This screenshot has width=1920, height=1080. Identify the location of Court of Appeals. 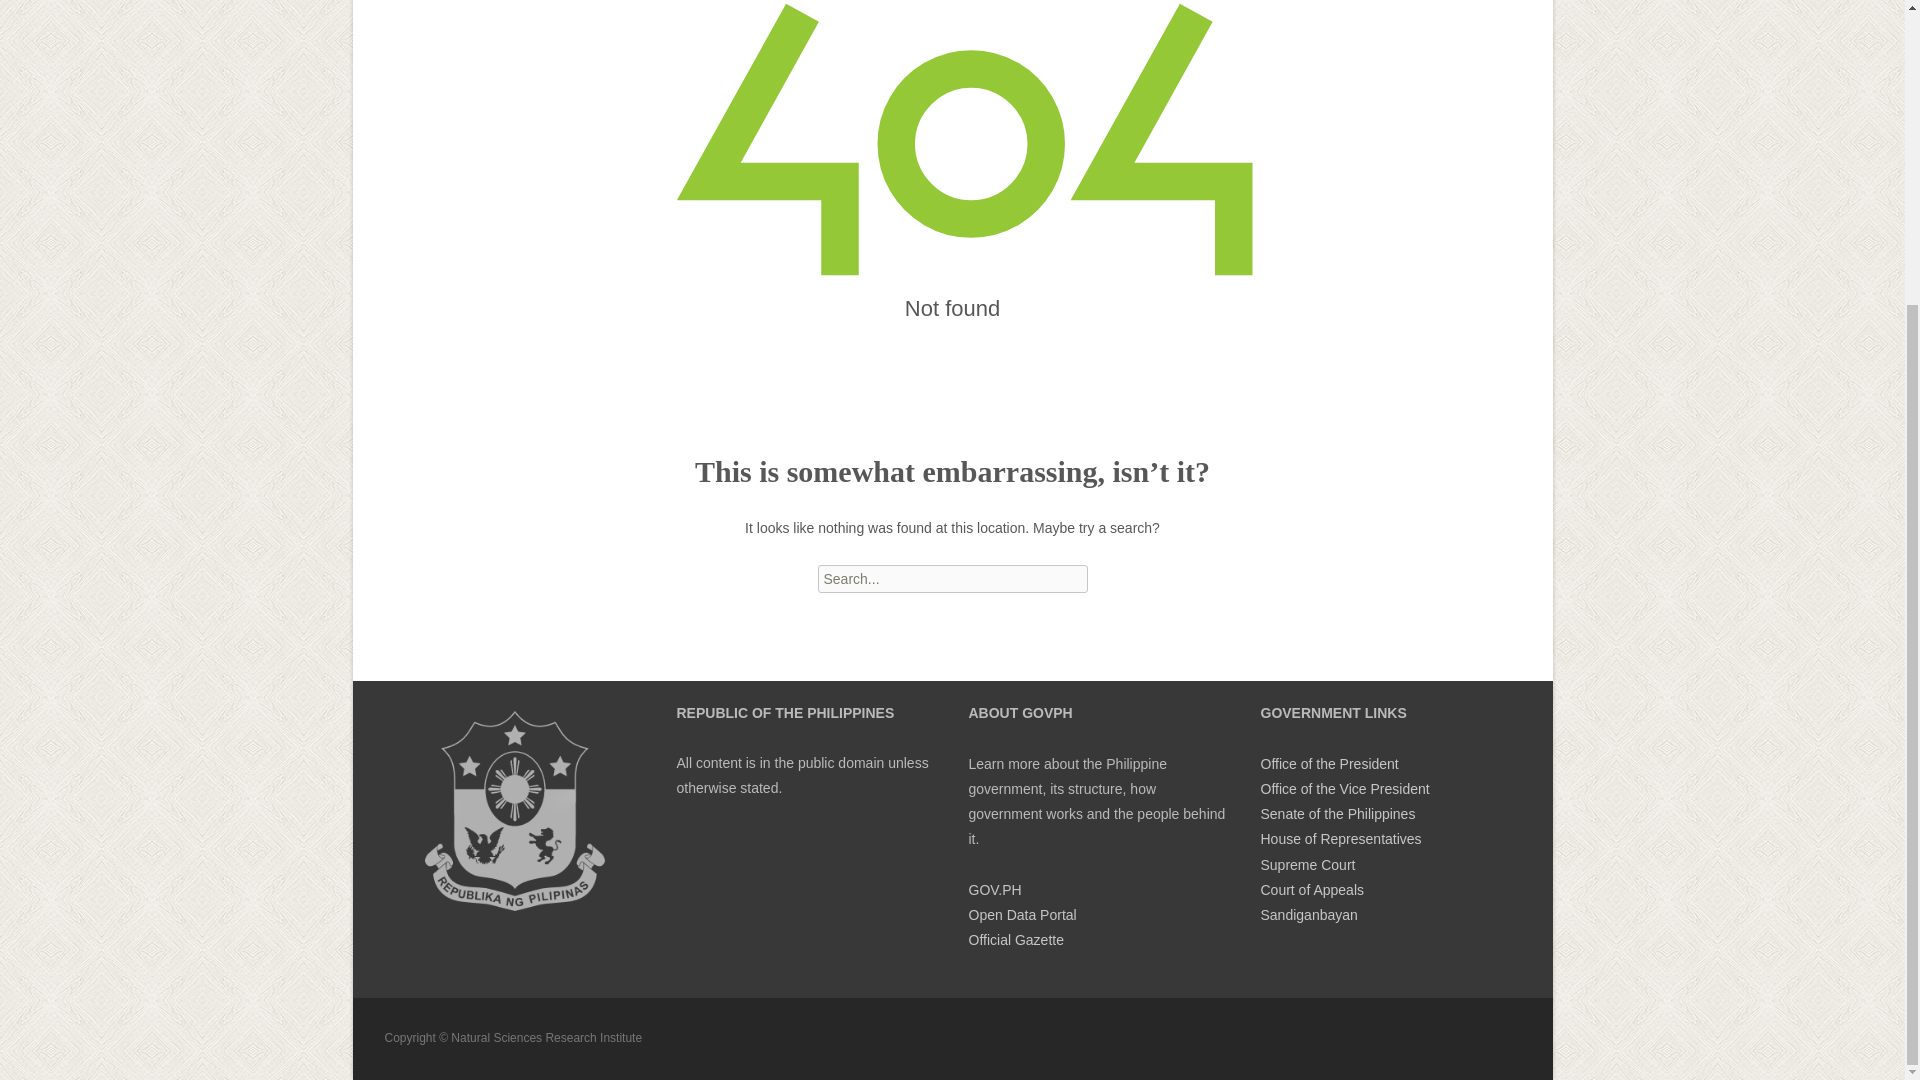
(1311, 890).